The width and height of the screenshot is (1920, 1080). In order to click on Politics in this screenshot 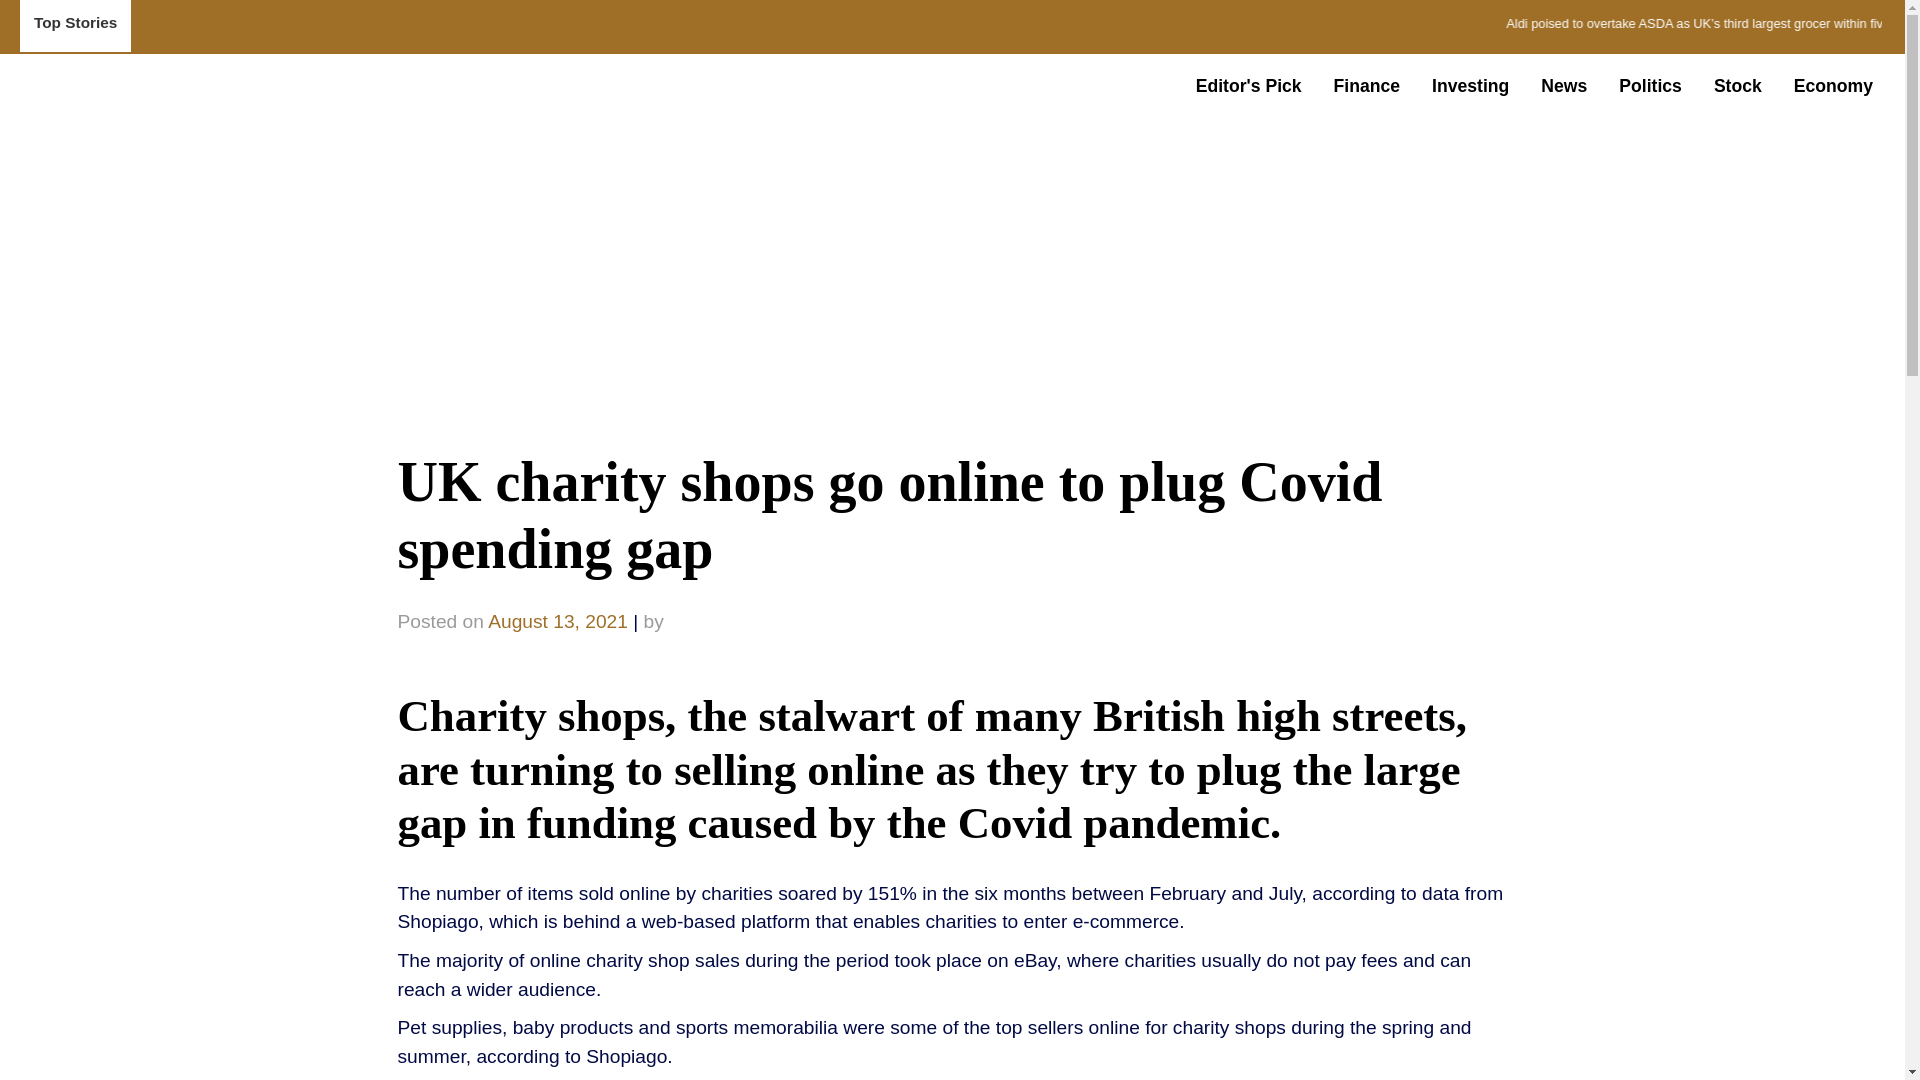, I will do `click(1650, 85)`.